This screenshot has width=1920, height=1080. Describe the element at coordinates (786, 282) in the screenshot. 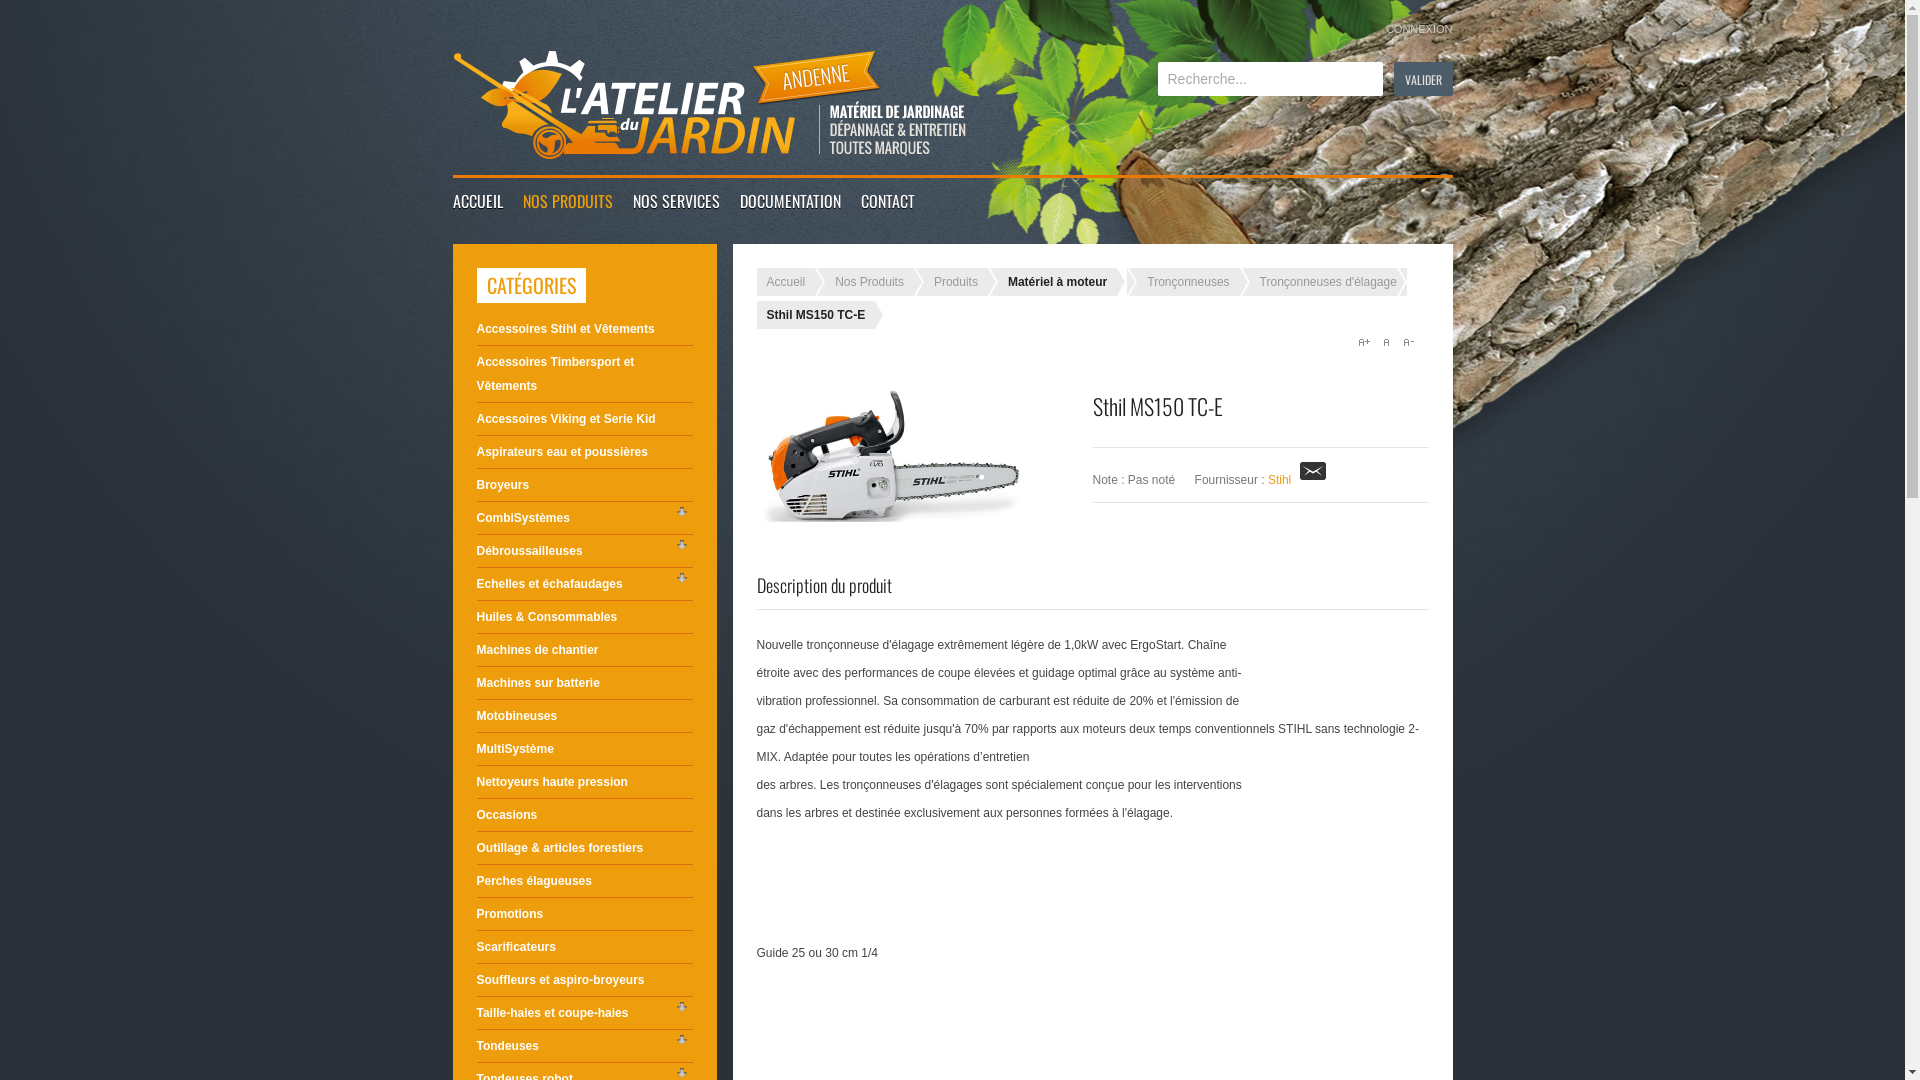

I see `Accueil` at that location.